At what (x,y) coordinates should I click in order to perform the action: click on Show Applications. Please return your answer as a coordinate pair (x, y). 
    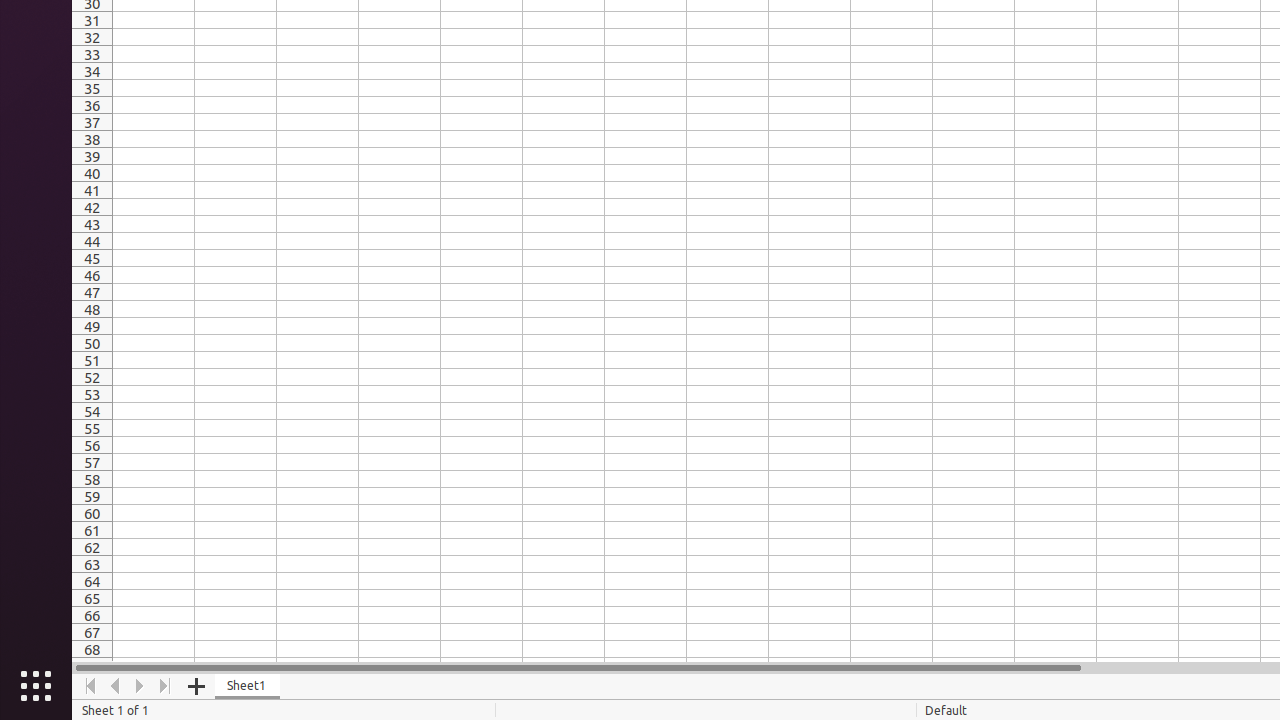
    Looking at the image, I should click on (36, 686).